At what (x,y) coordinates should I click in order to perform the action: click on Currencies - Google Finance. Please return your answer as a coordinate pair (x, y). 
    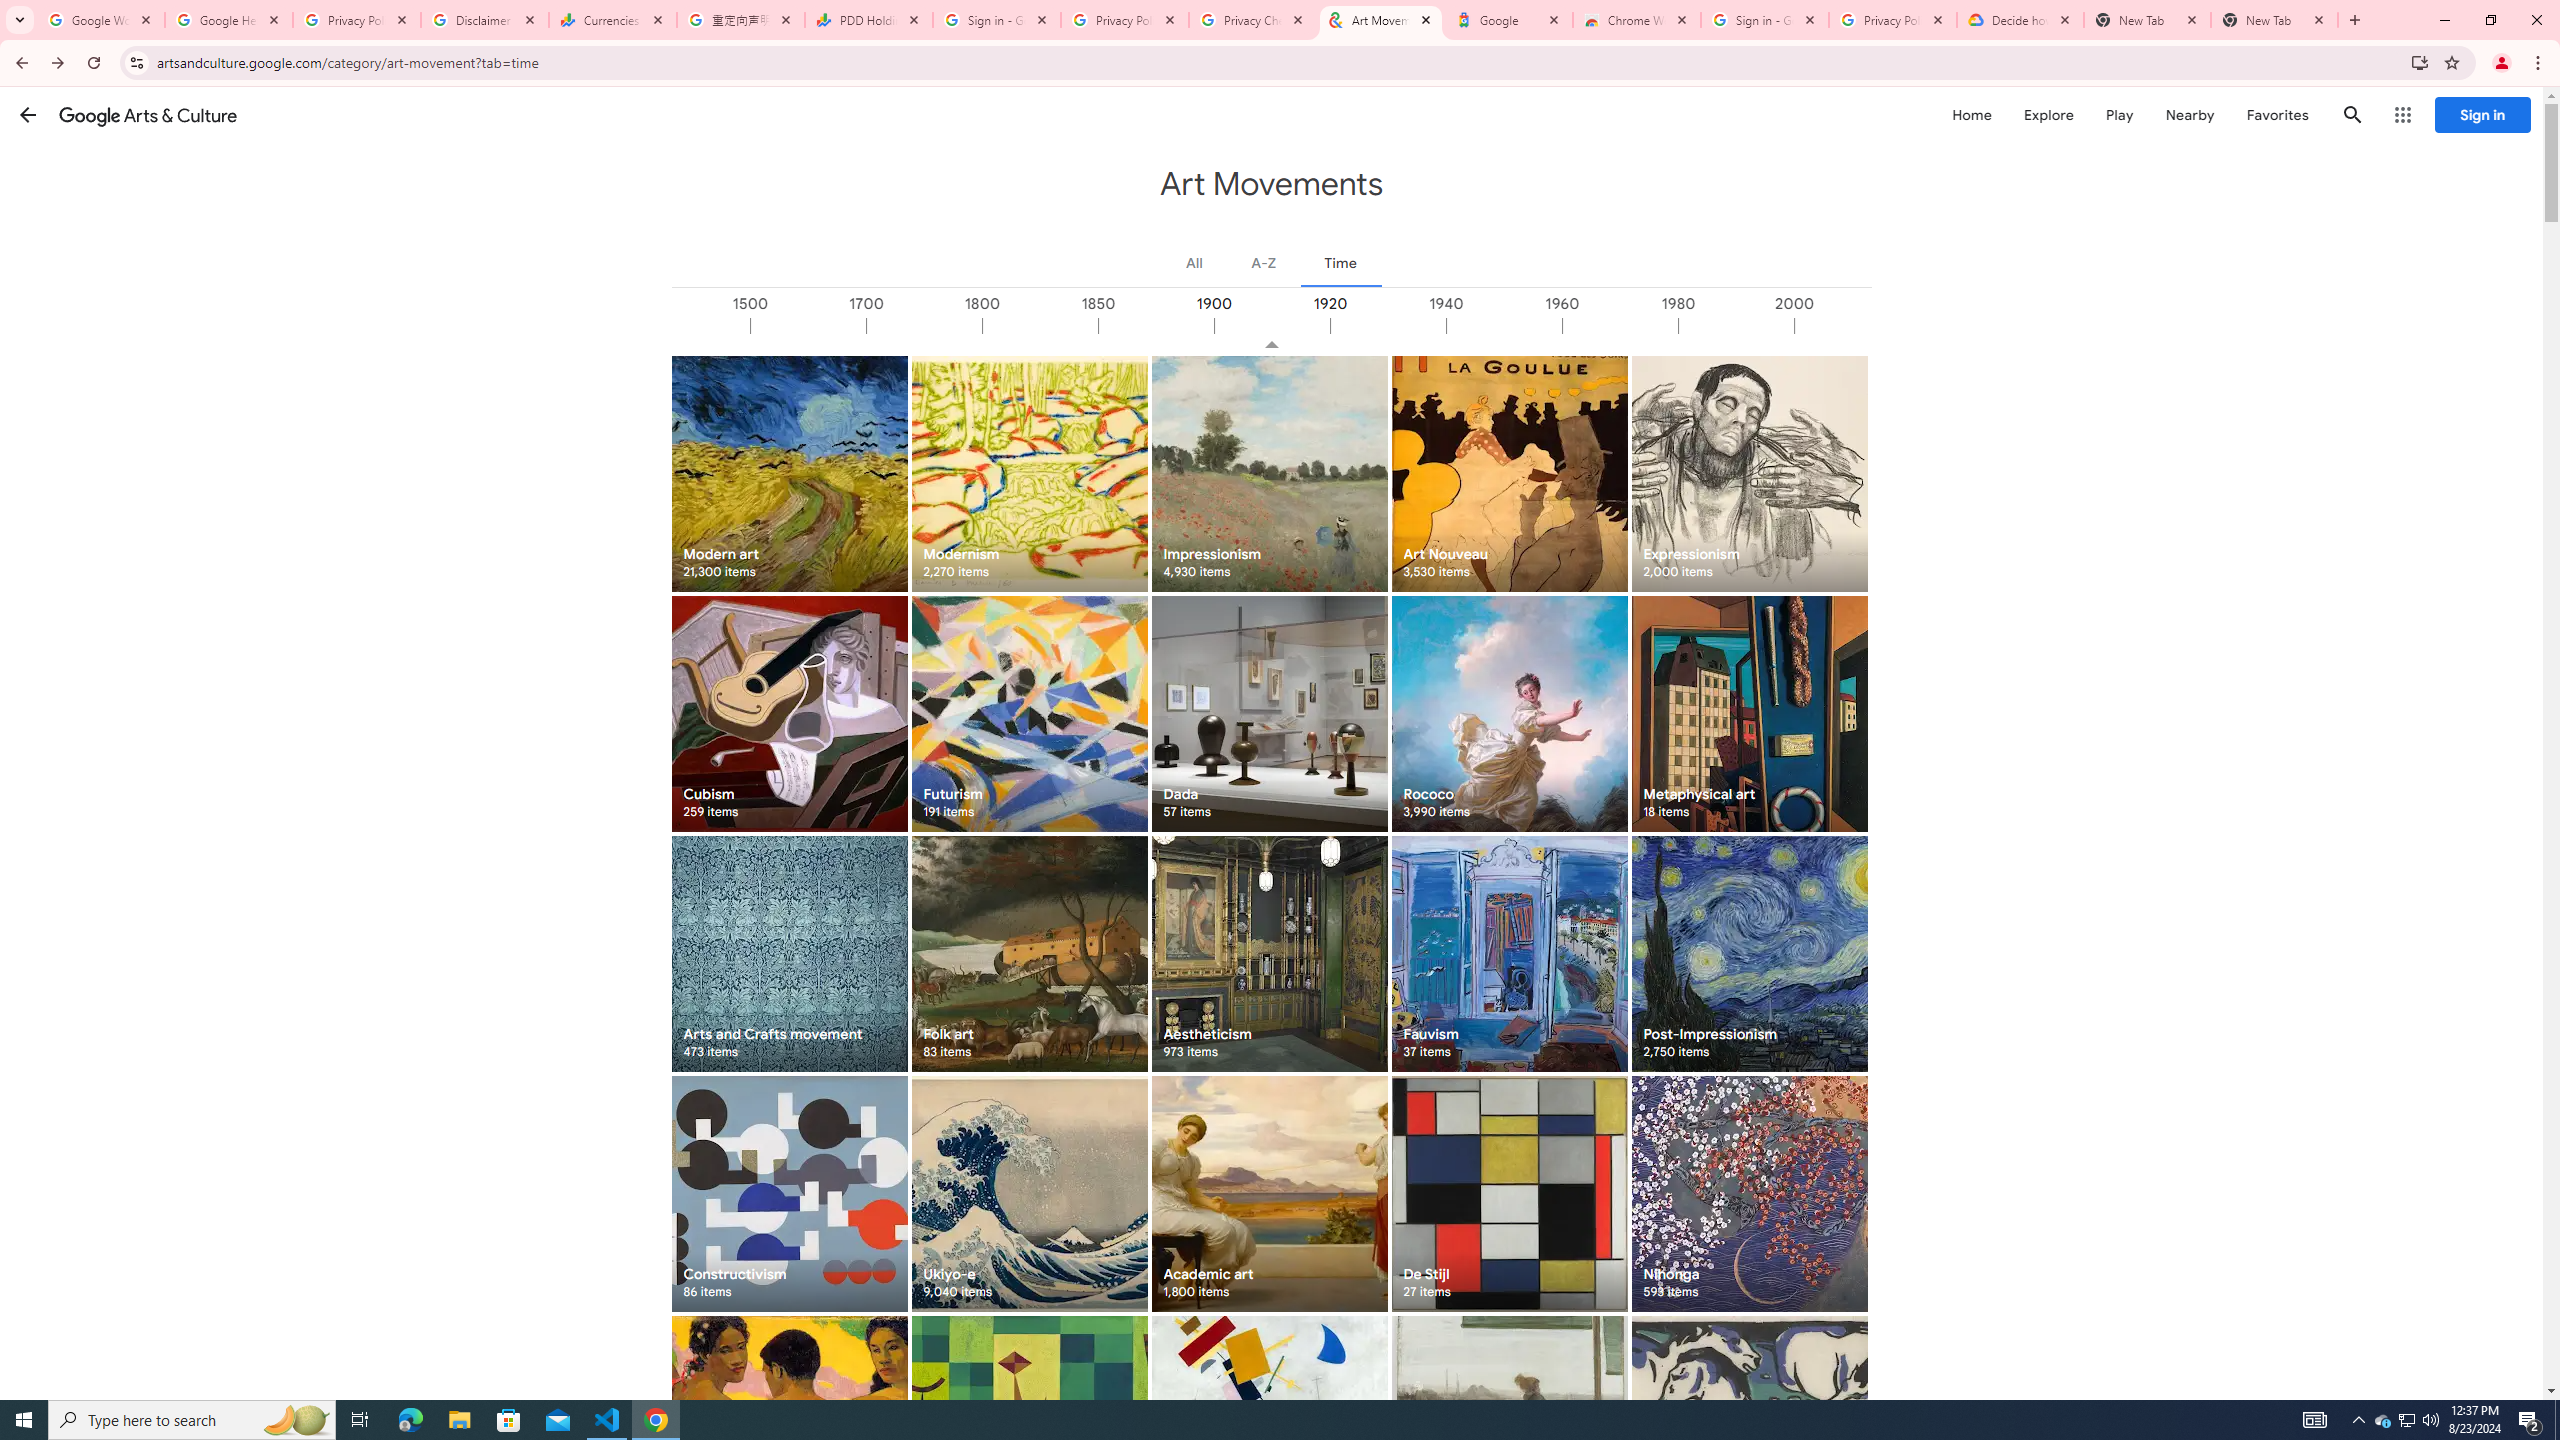
    Looking at the image, I should click on (613, 20).